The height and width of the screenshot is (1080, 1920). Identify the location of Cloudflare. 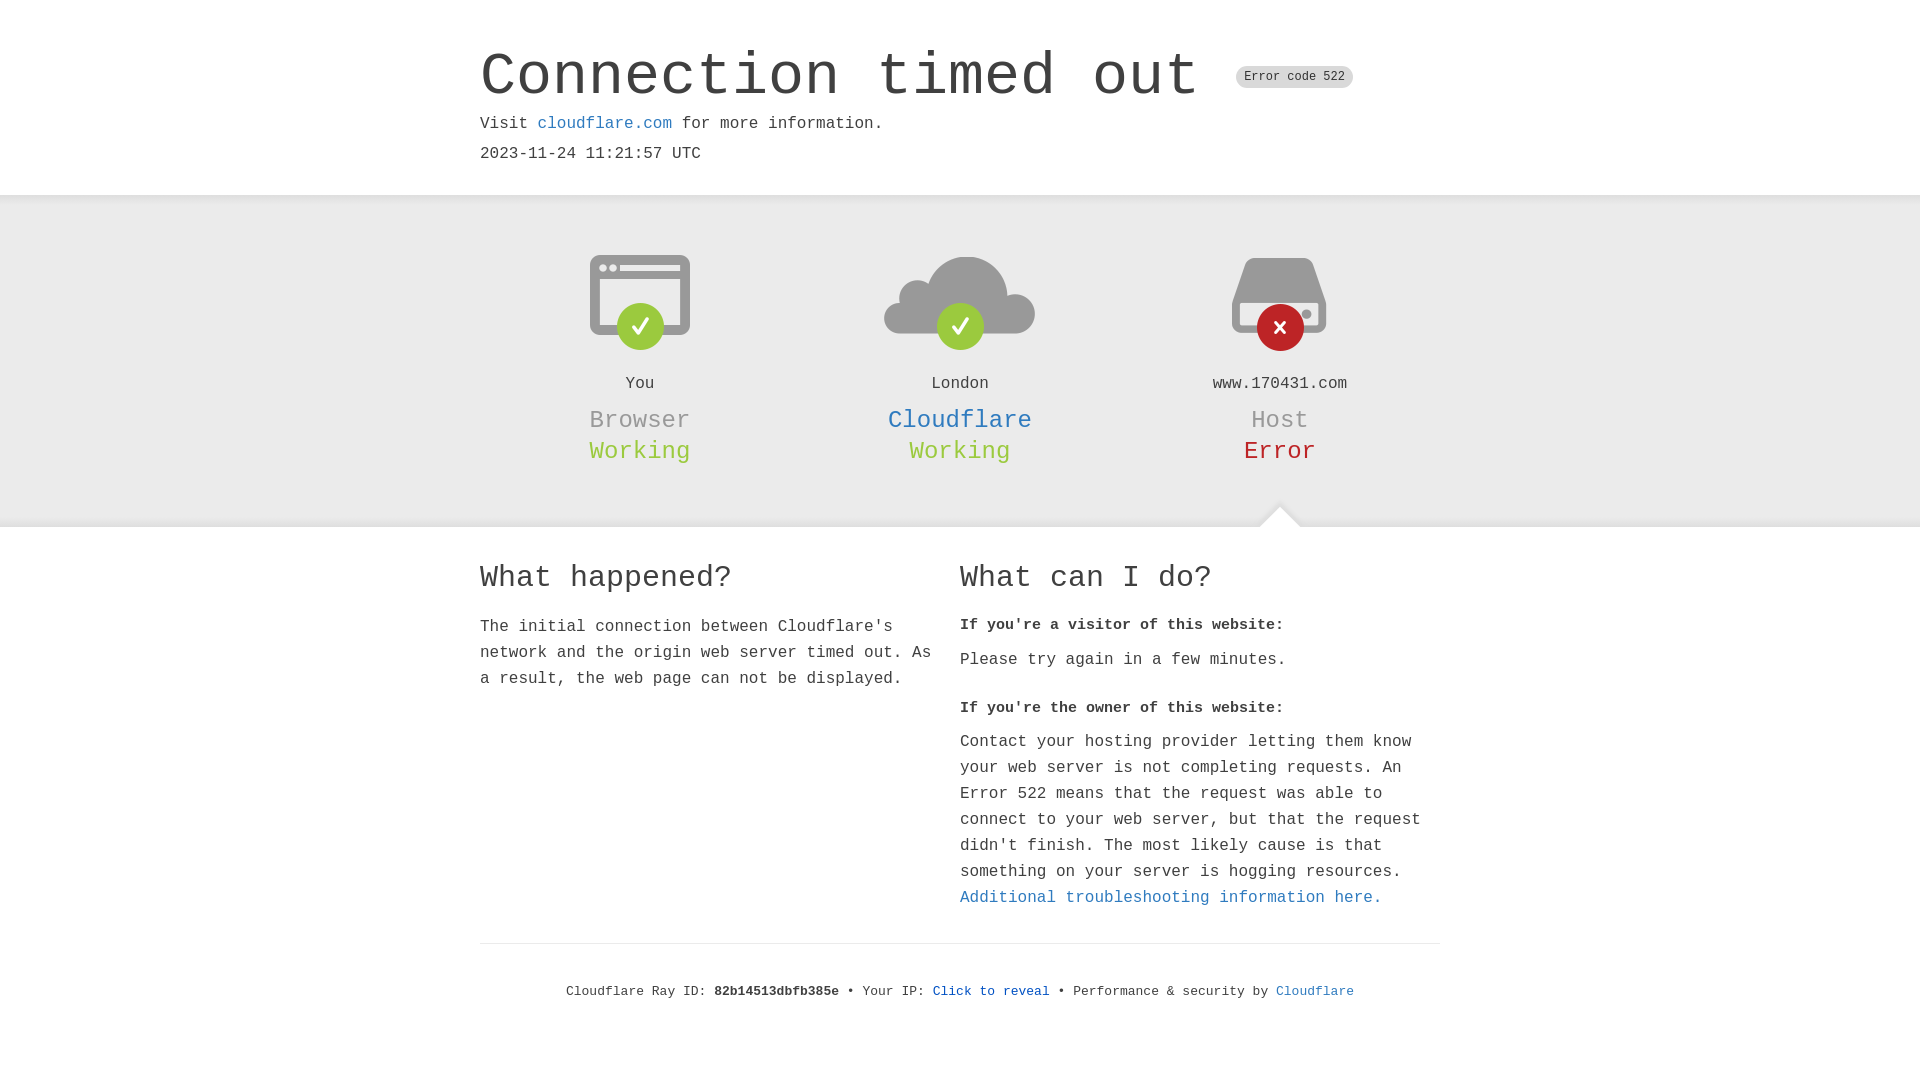
(1315, 992).